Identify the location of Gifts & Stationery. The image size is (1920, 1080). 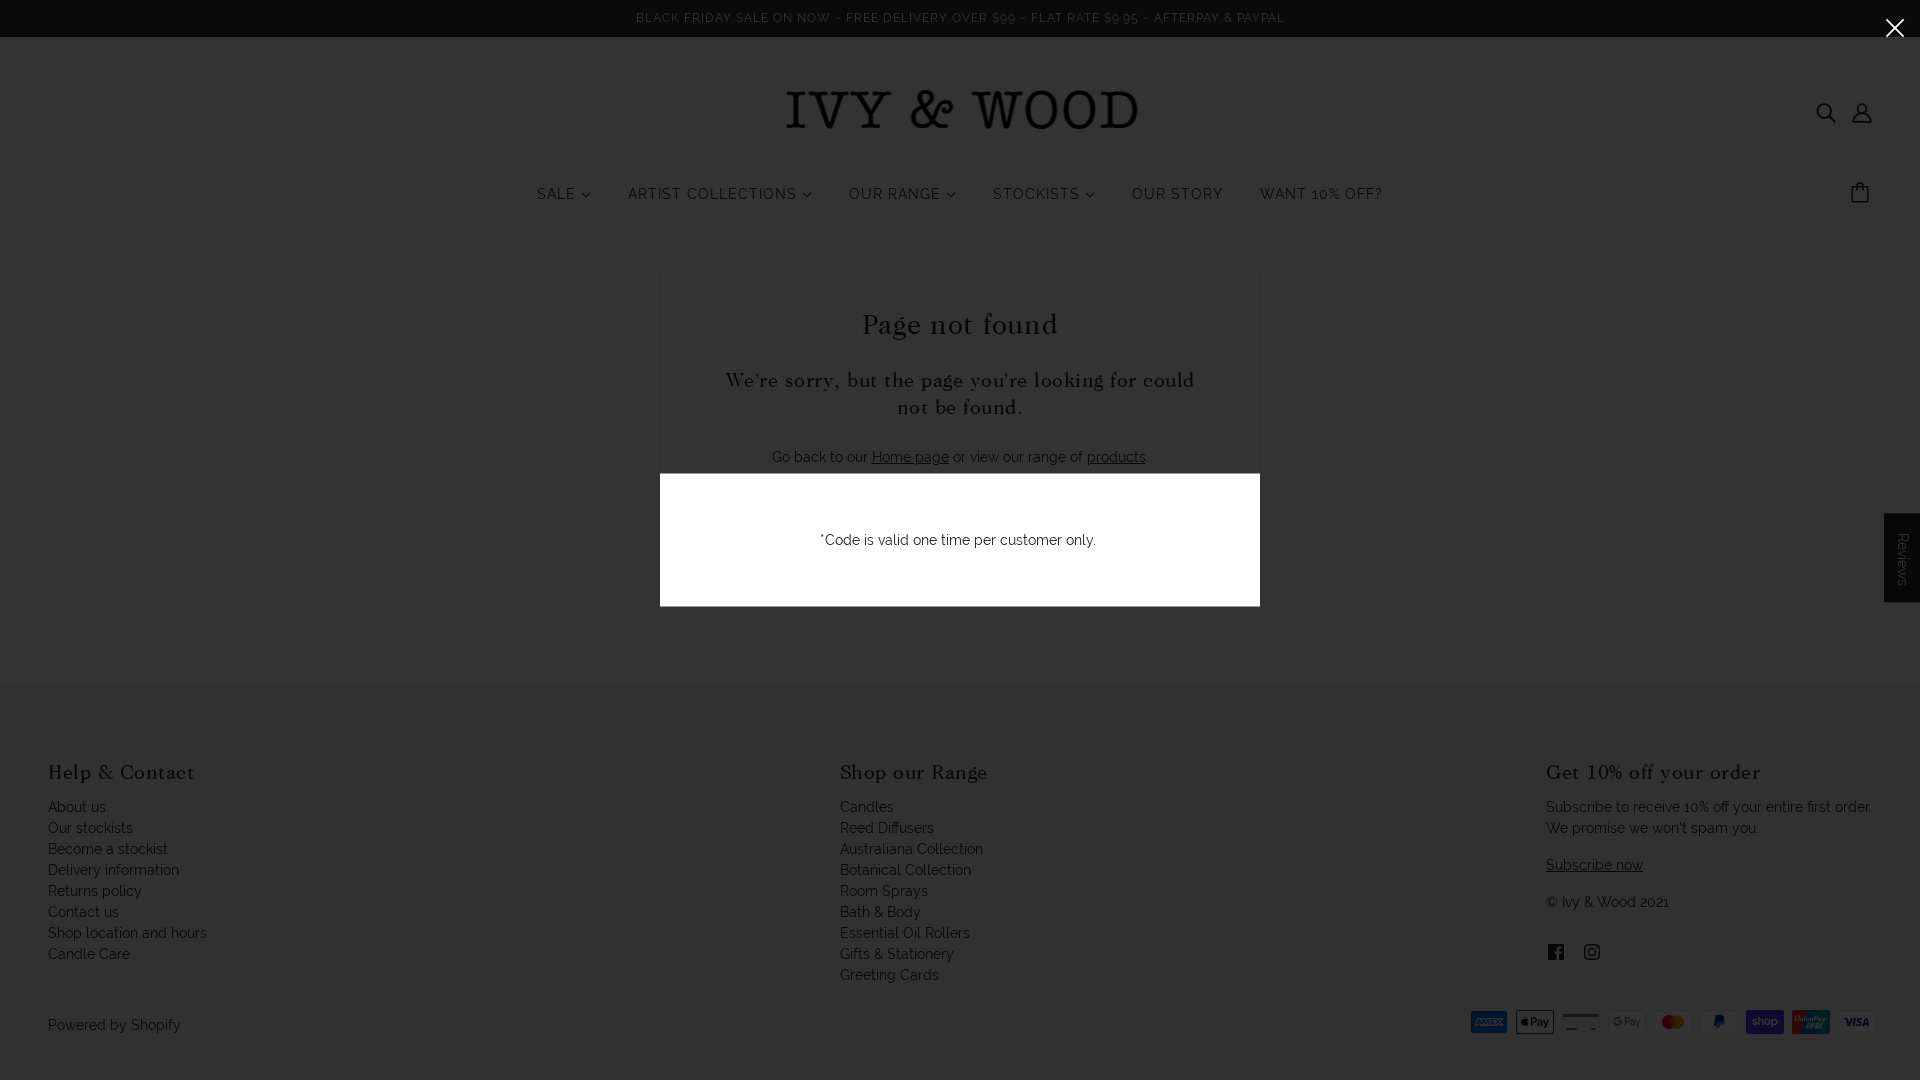
(897, 954).